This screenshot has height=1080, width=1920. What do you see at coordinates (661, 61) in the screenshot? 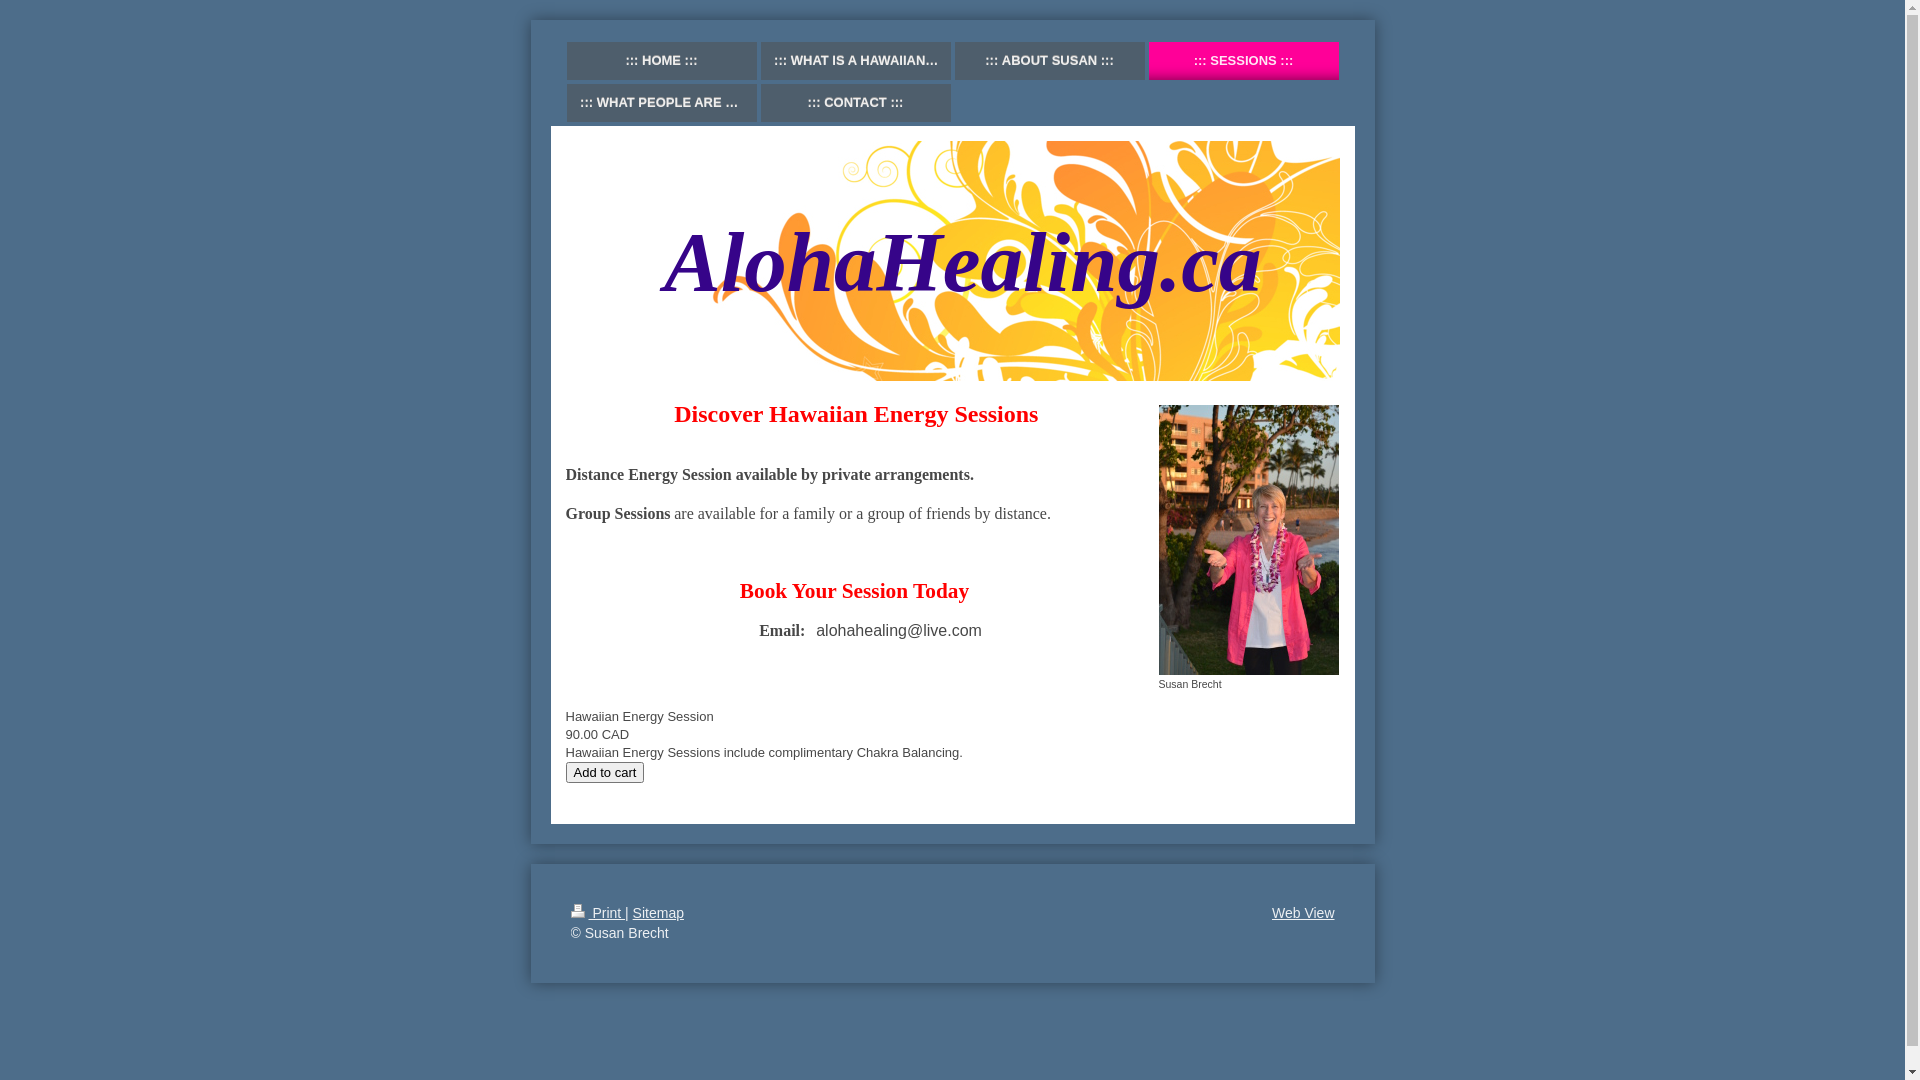
I see `HOME` at bounding box center [661, 61].